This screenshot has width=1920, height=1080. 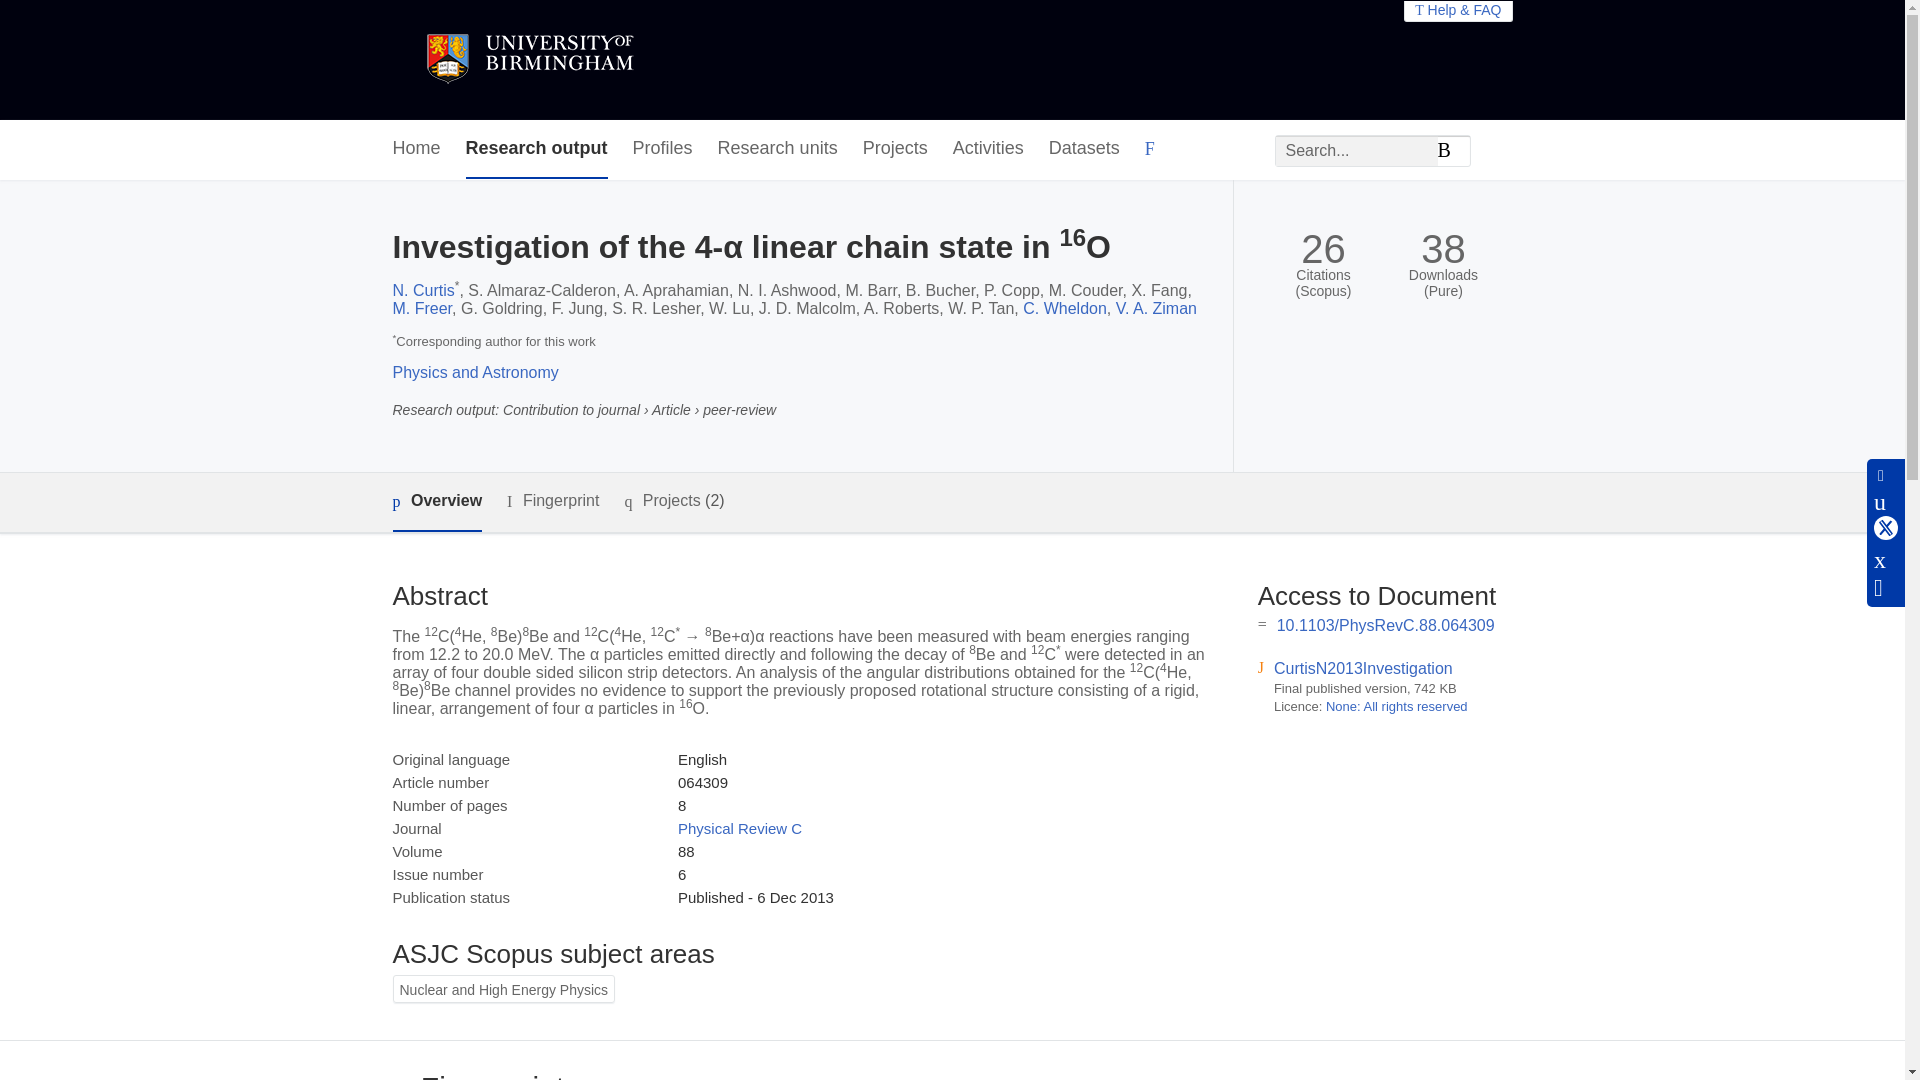 What do you see at coordinates (988, 149) in the screenshot?
I see `Activities` at bounding box center [988, 149].